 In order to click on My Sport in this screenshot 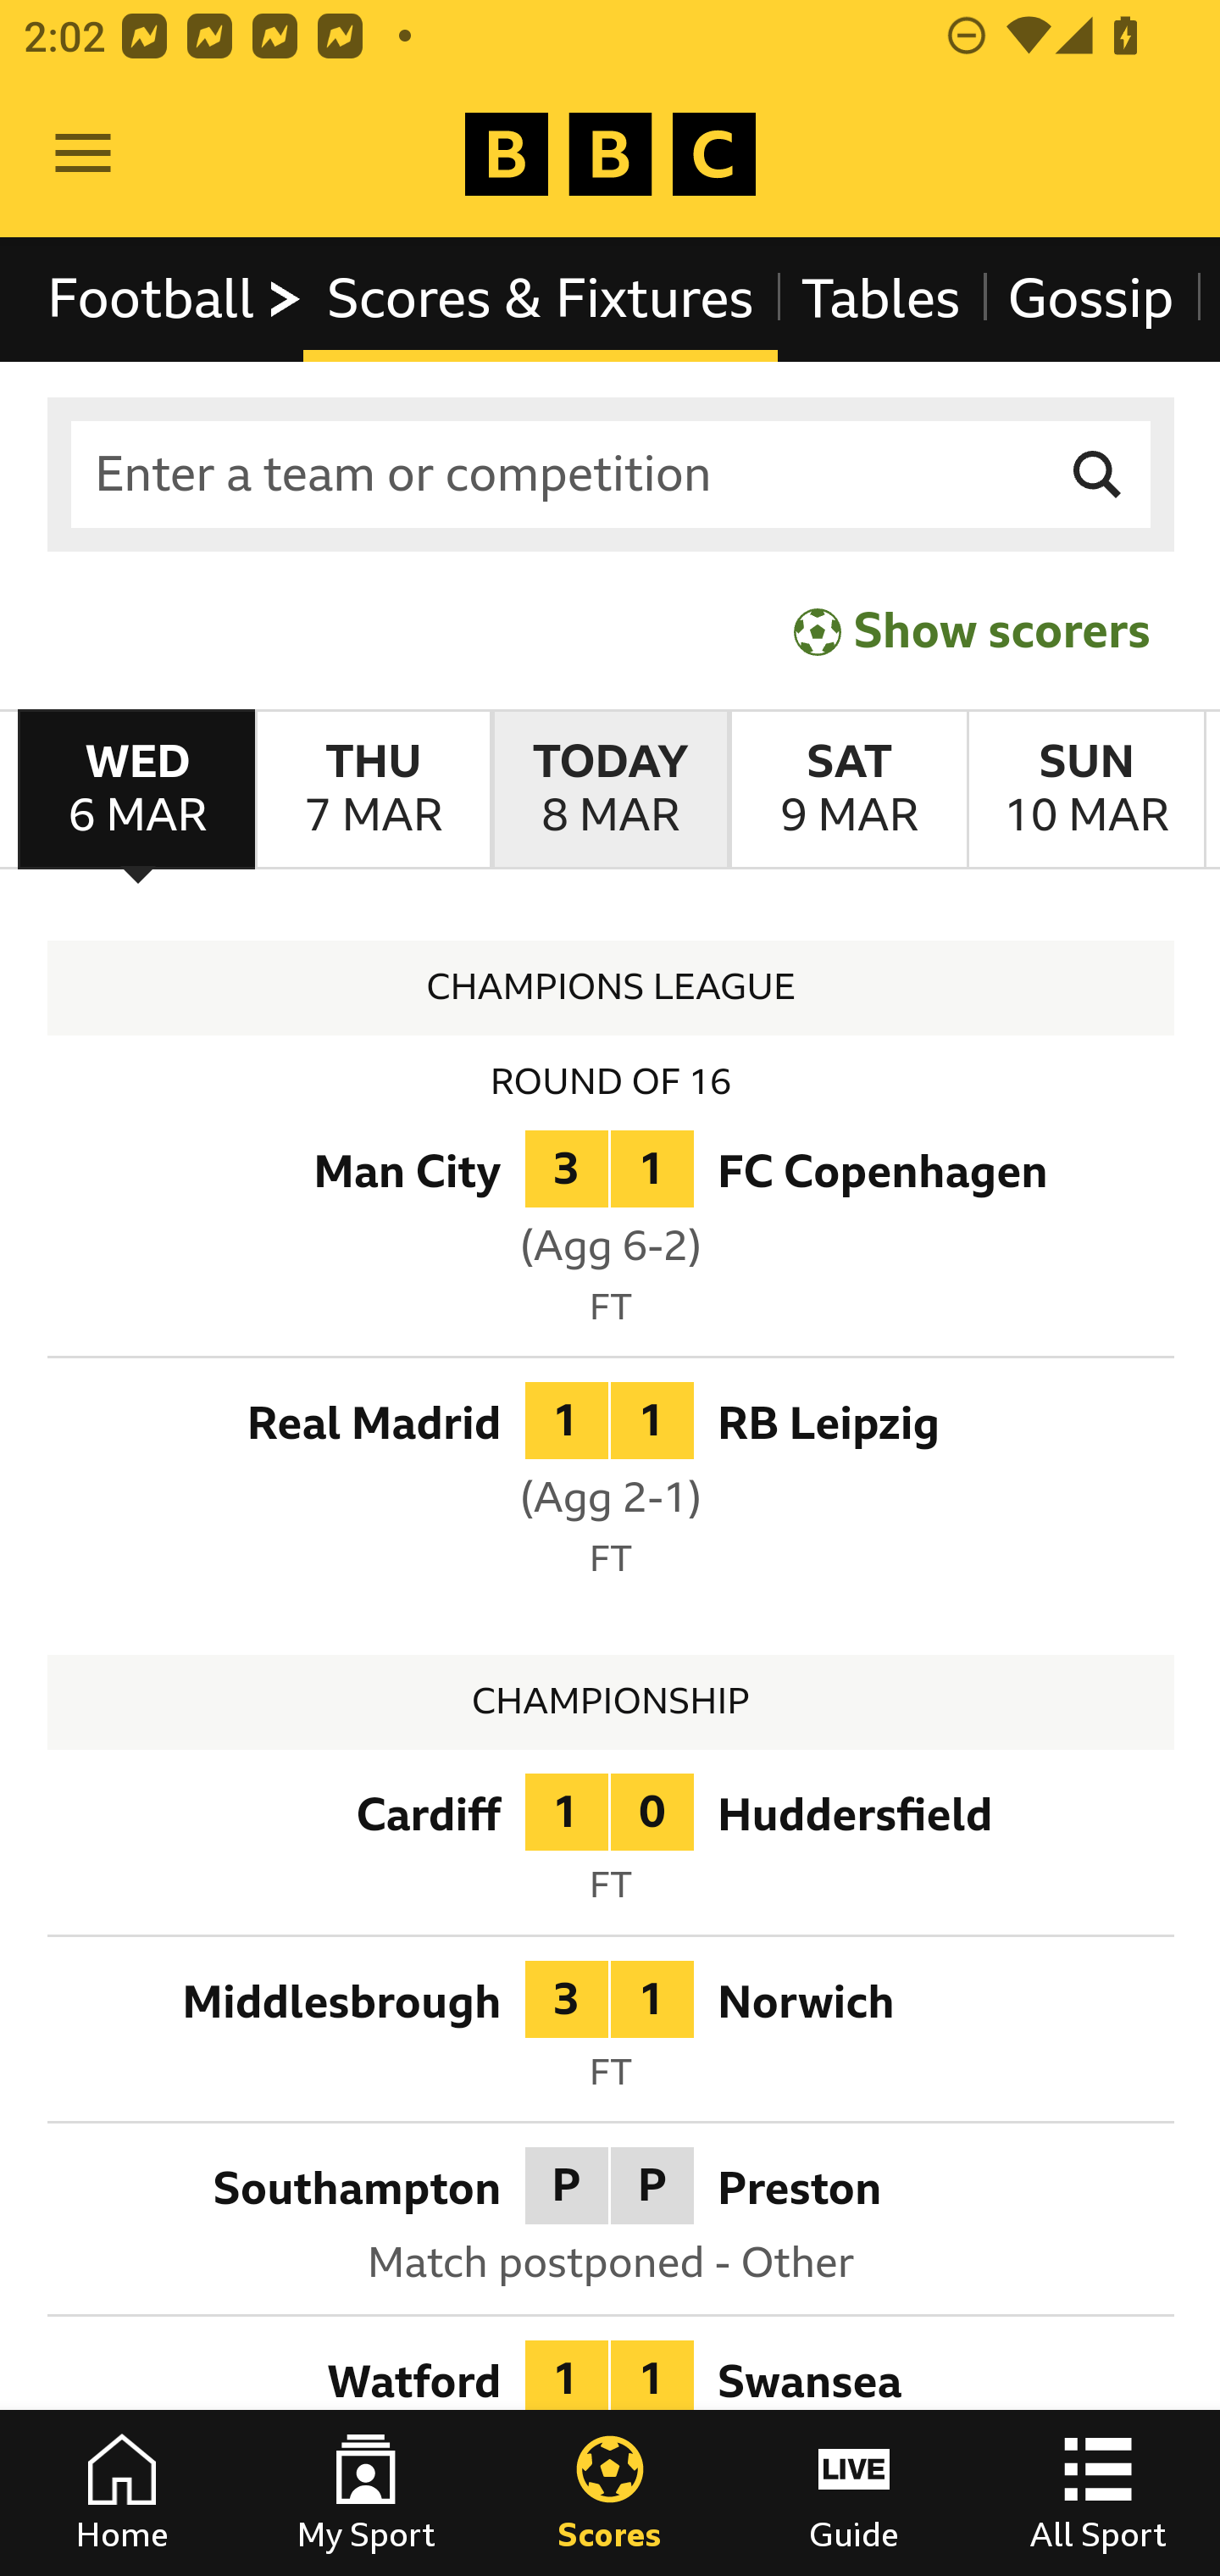, I will do `click(366, 2493)`.